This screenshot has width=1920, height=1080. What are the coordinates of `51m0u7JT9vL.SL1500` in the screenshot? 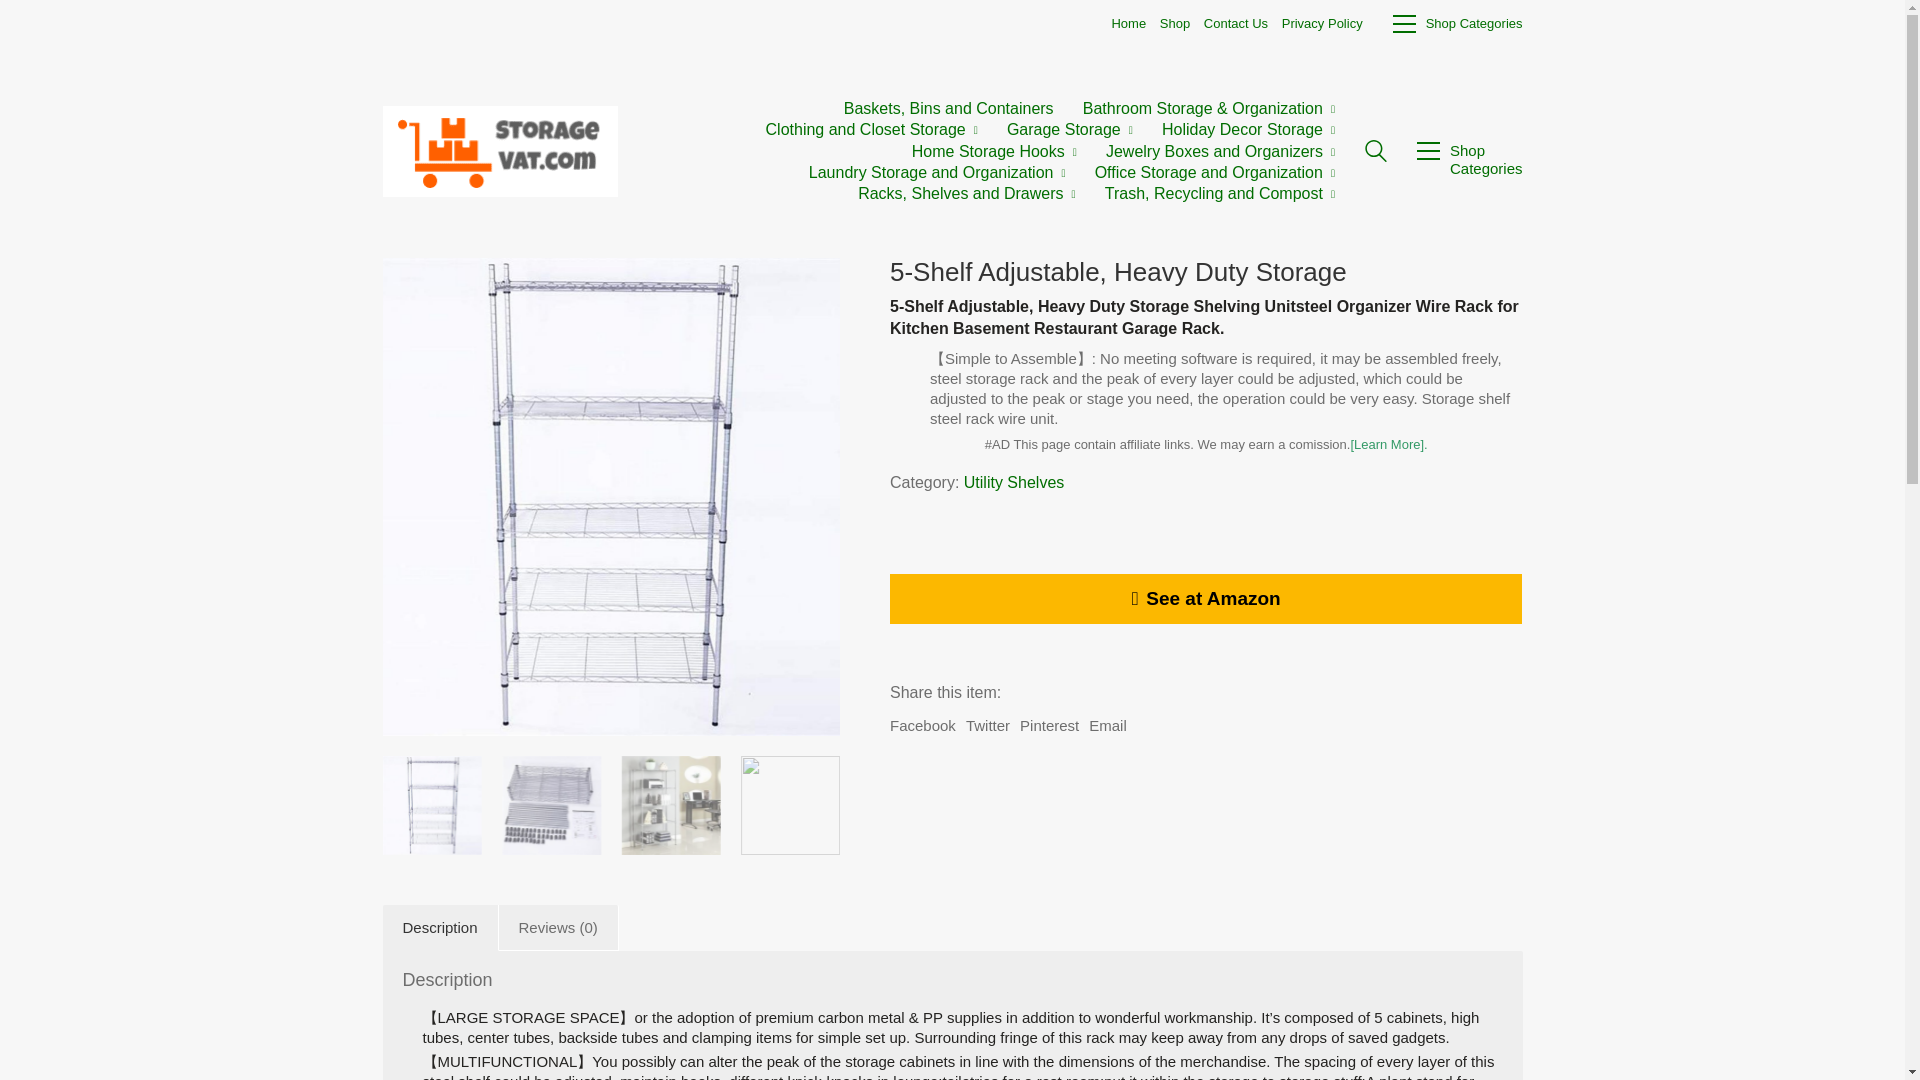 It's located at (550, 806).